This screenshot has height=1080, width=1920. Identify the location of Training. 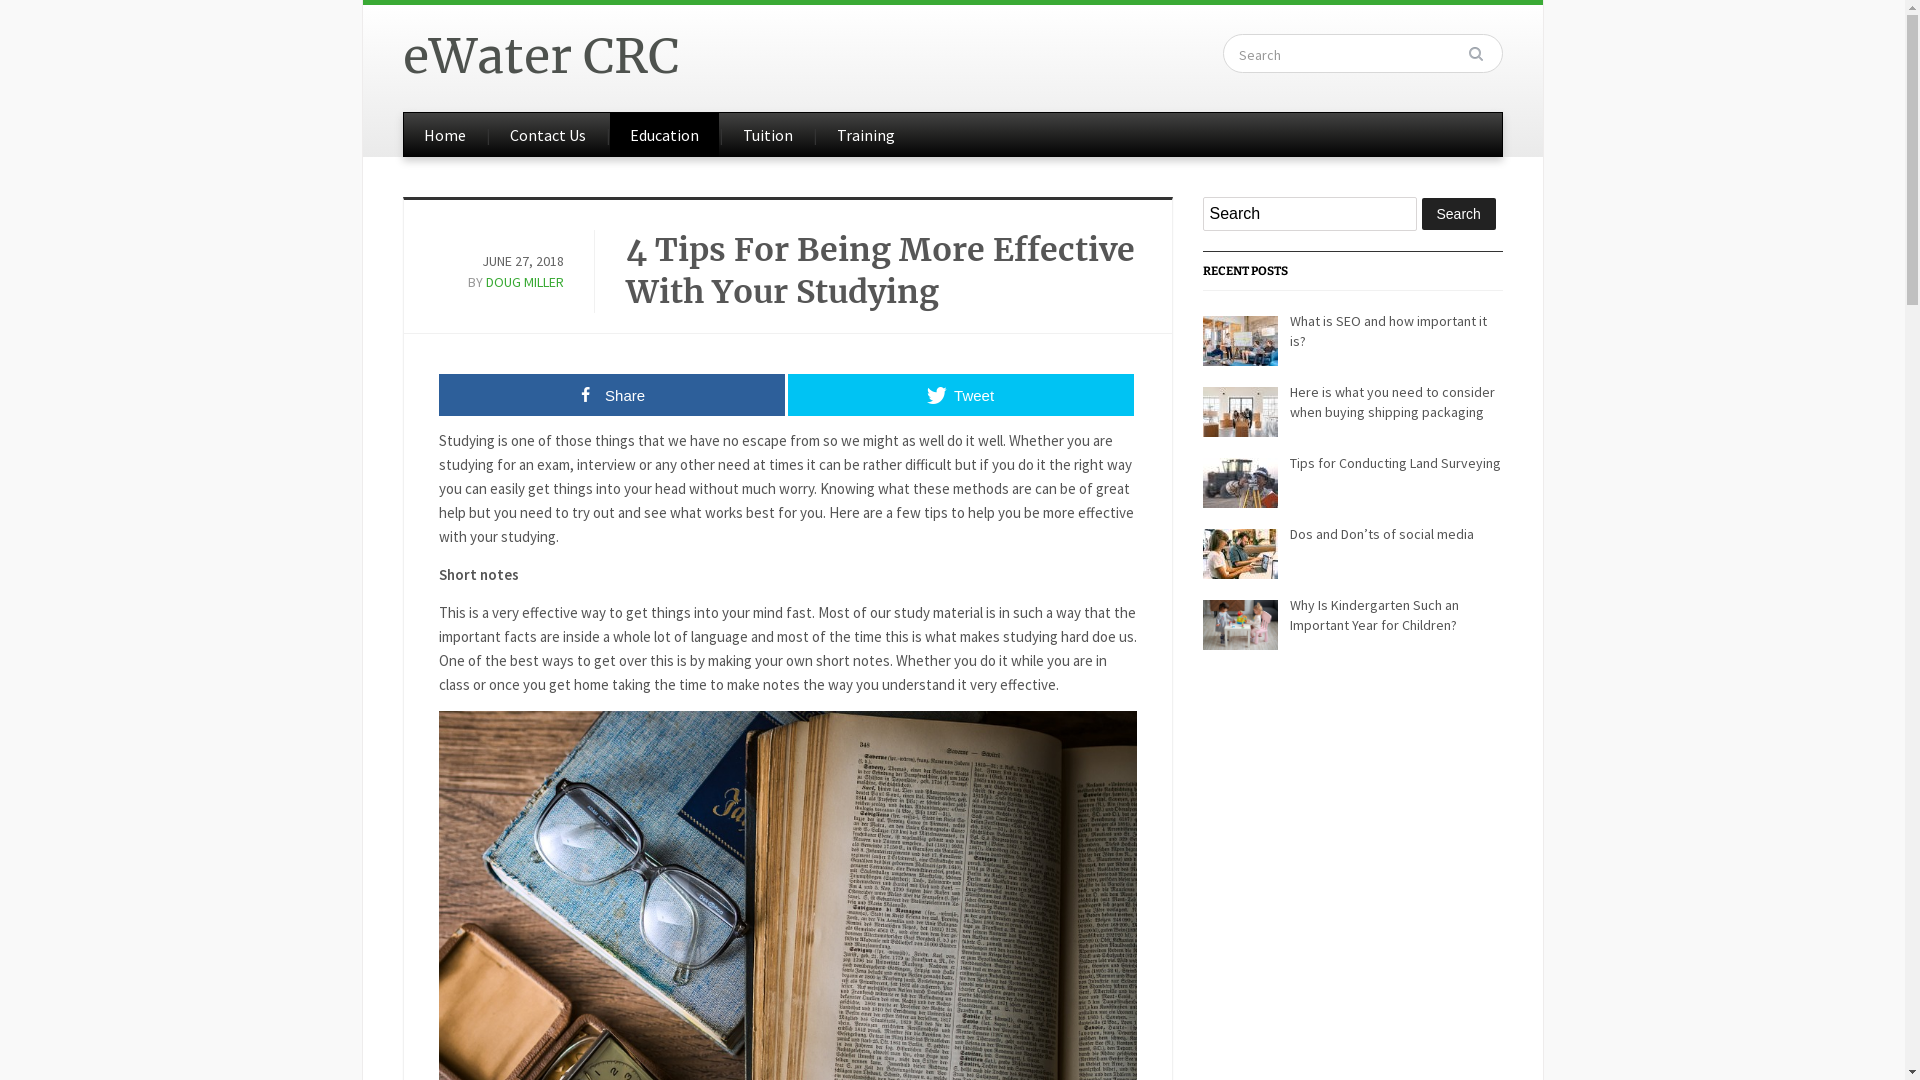
(865, 135).